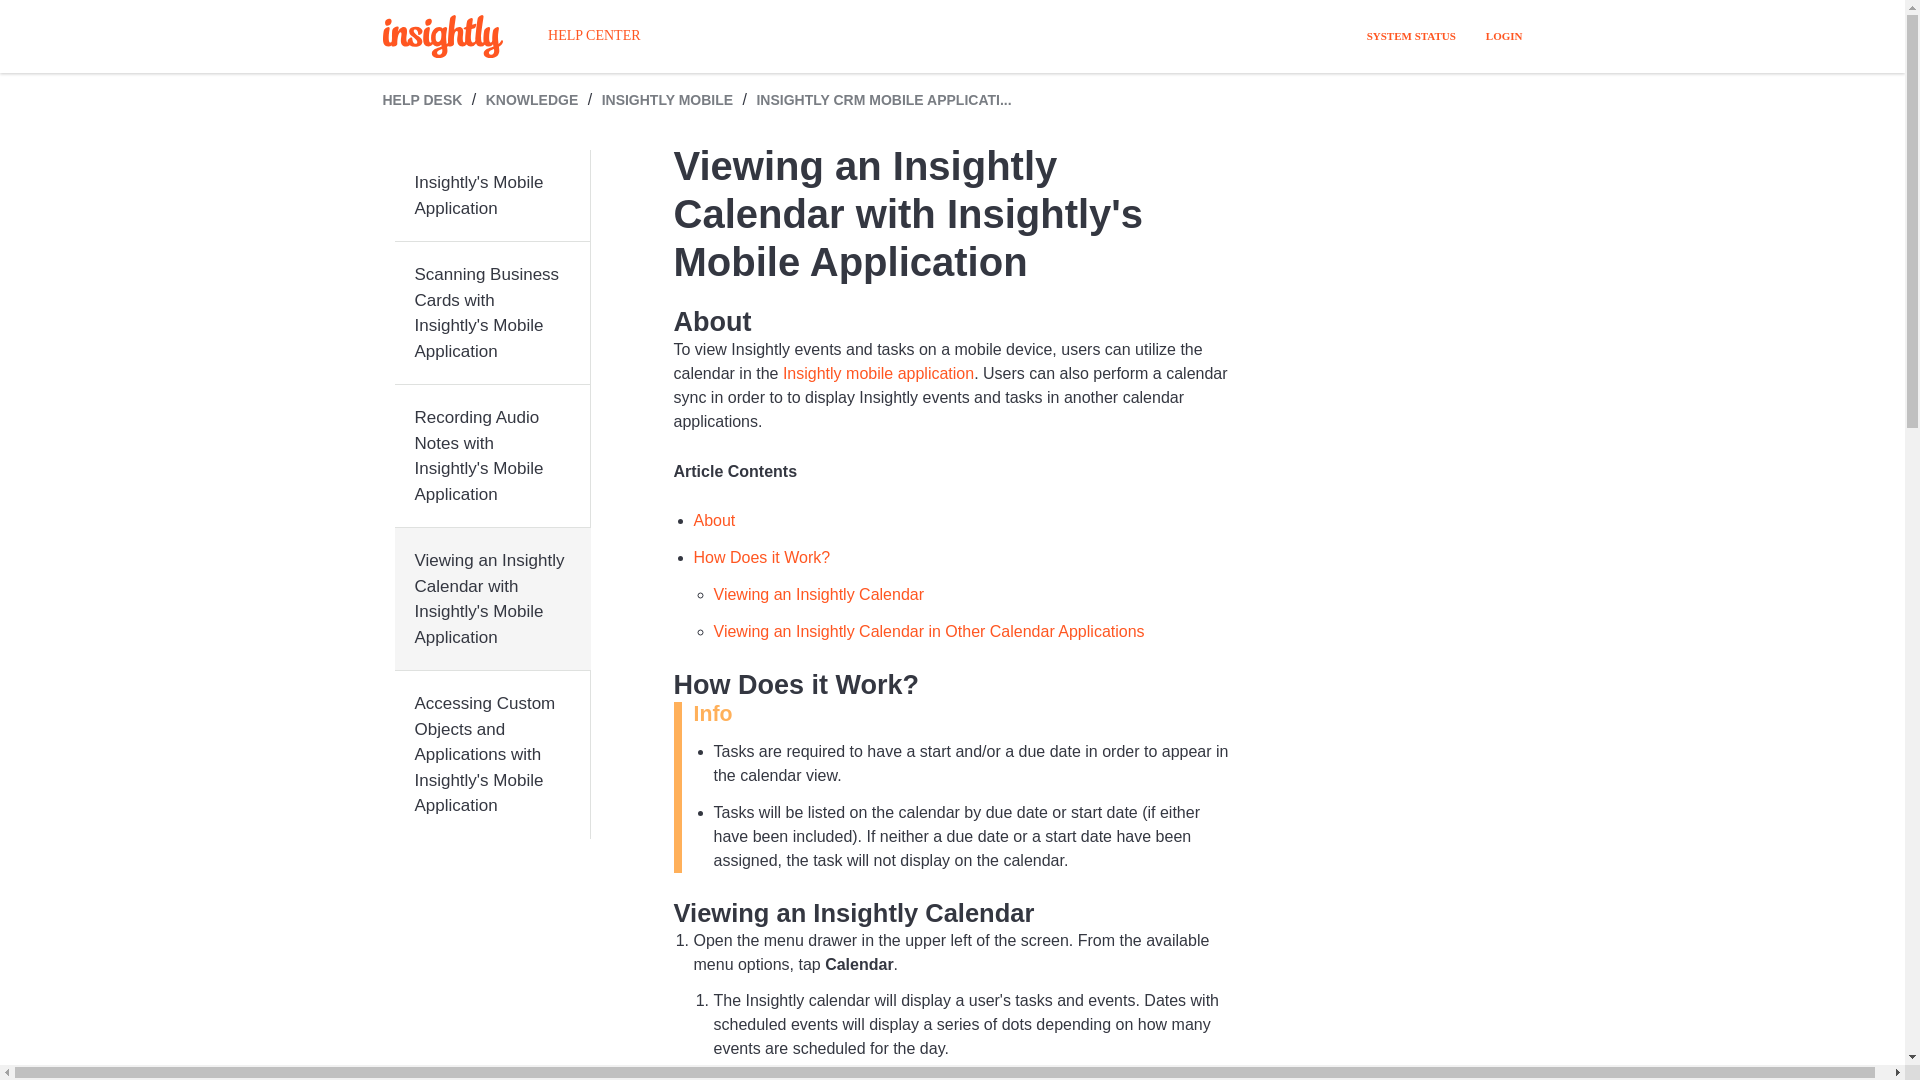  I want to click on About, so click(714, 520).